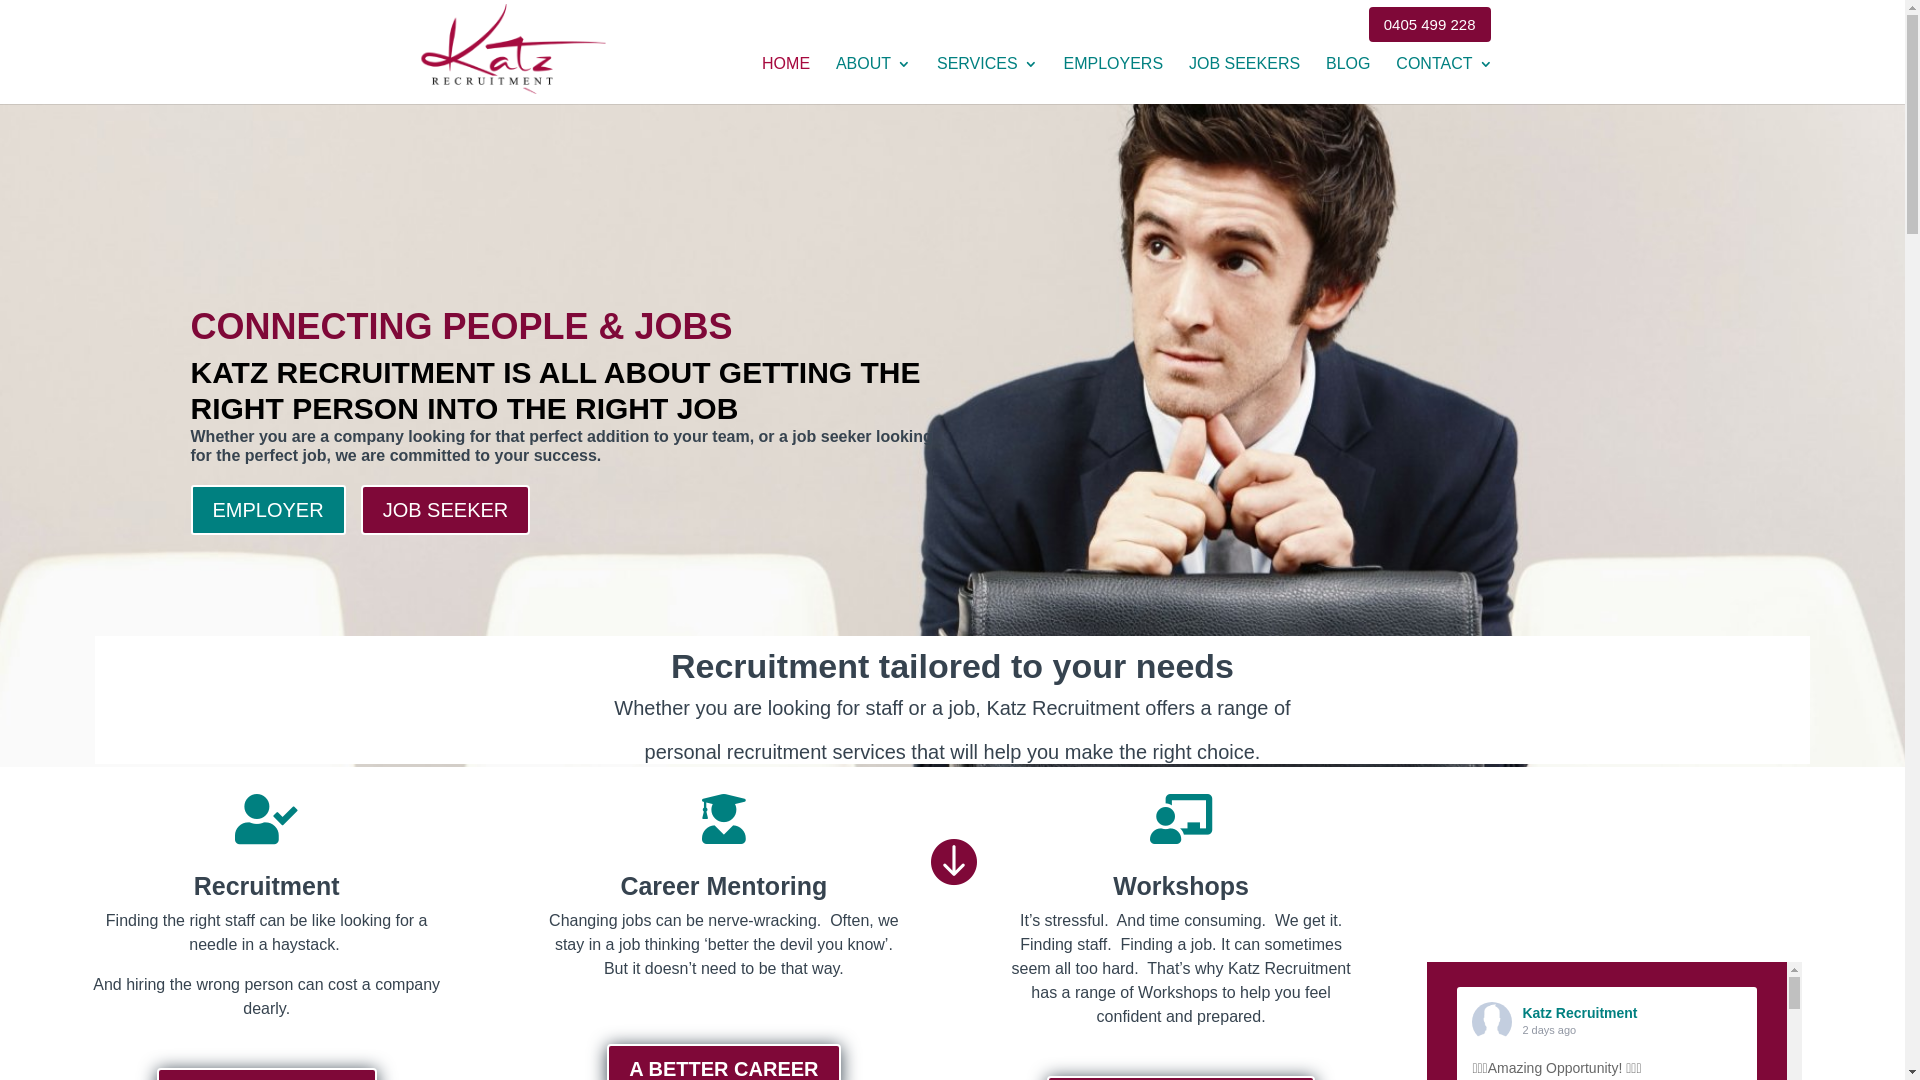 Image resolution: width=1920 pixels, height=1080 pixels. Describe the element at coordinates (446, 510) in the screenshot. I see `JOB SEEKER` at that location.